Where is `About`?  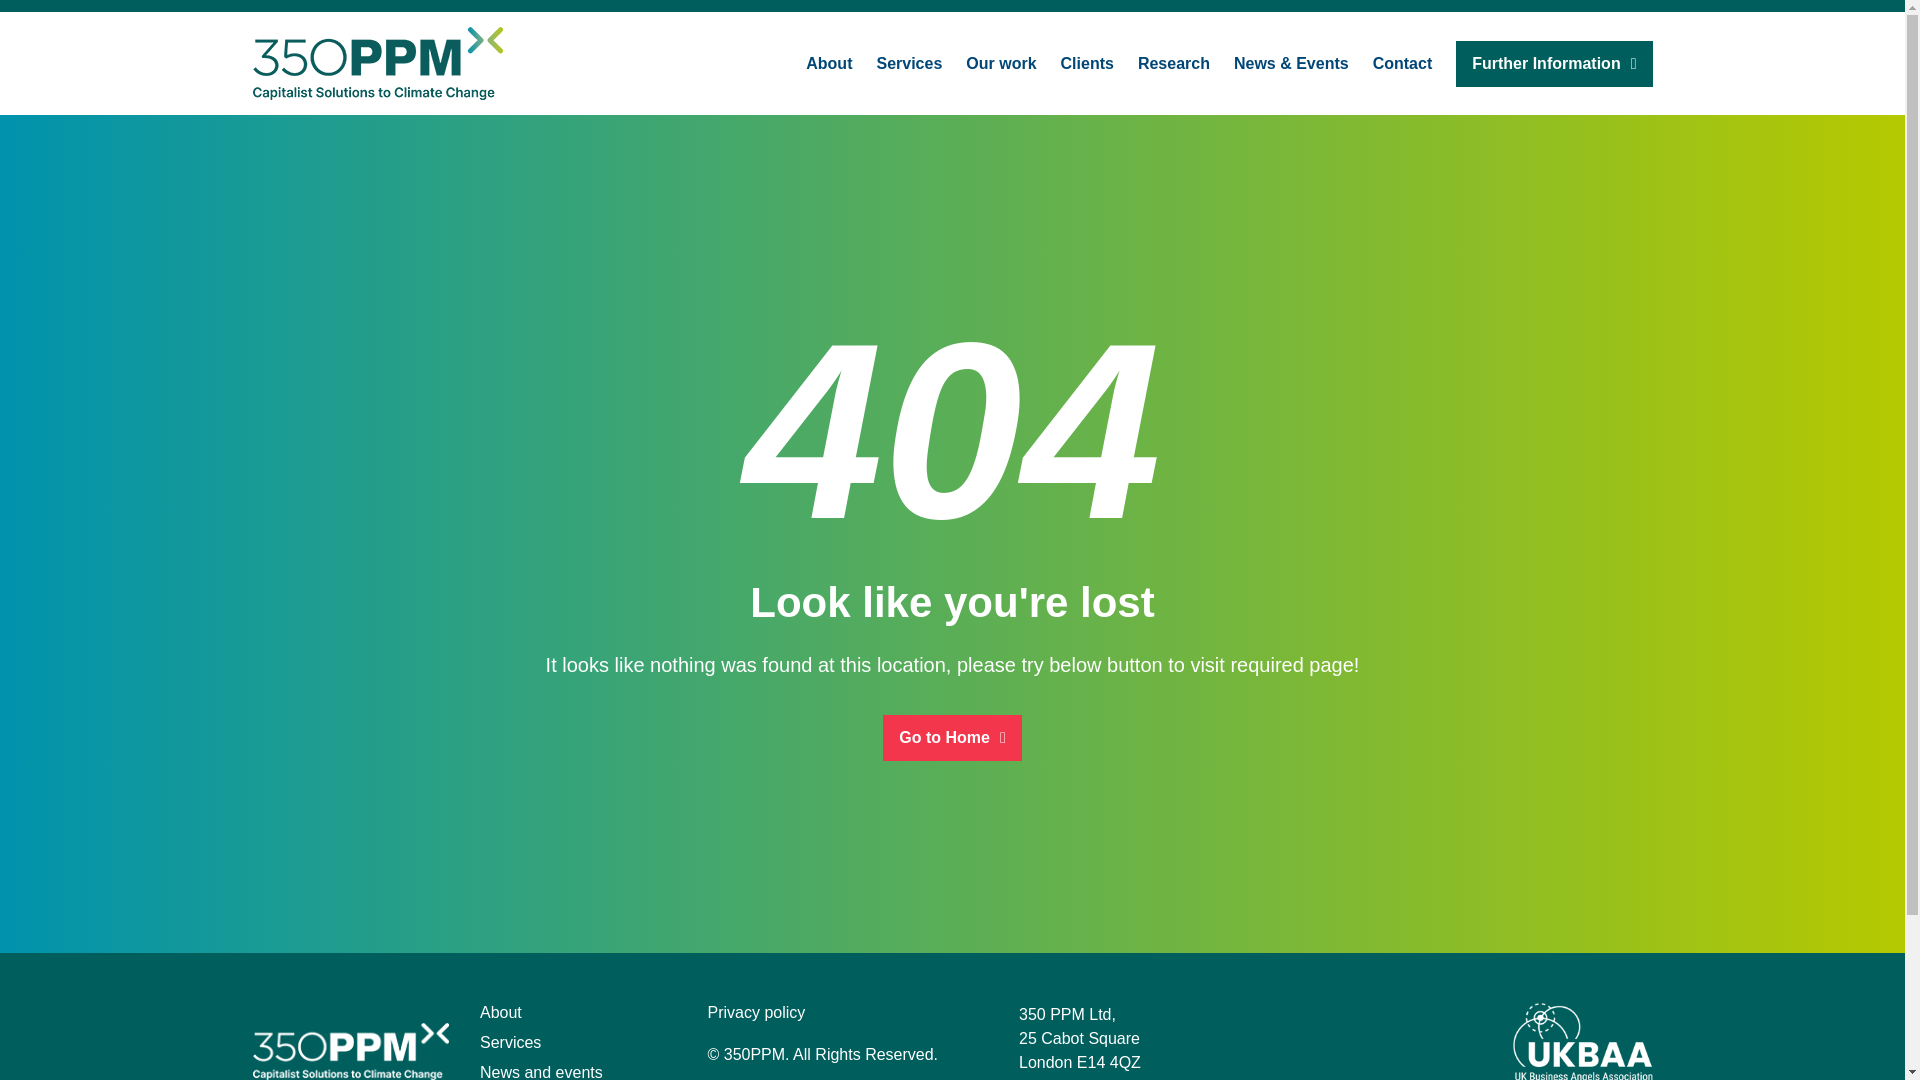 About is located at coordinates (829, 62).